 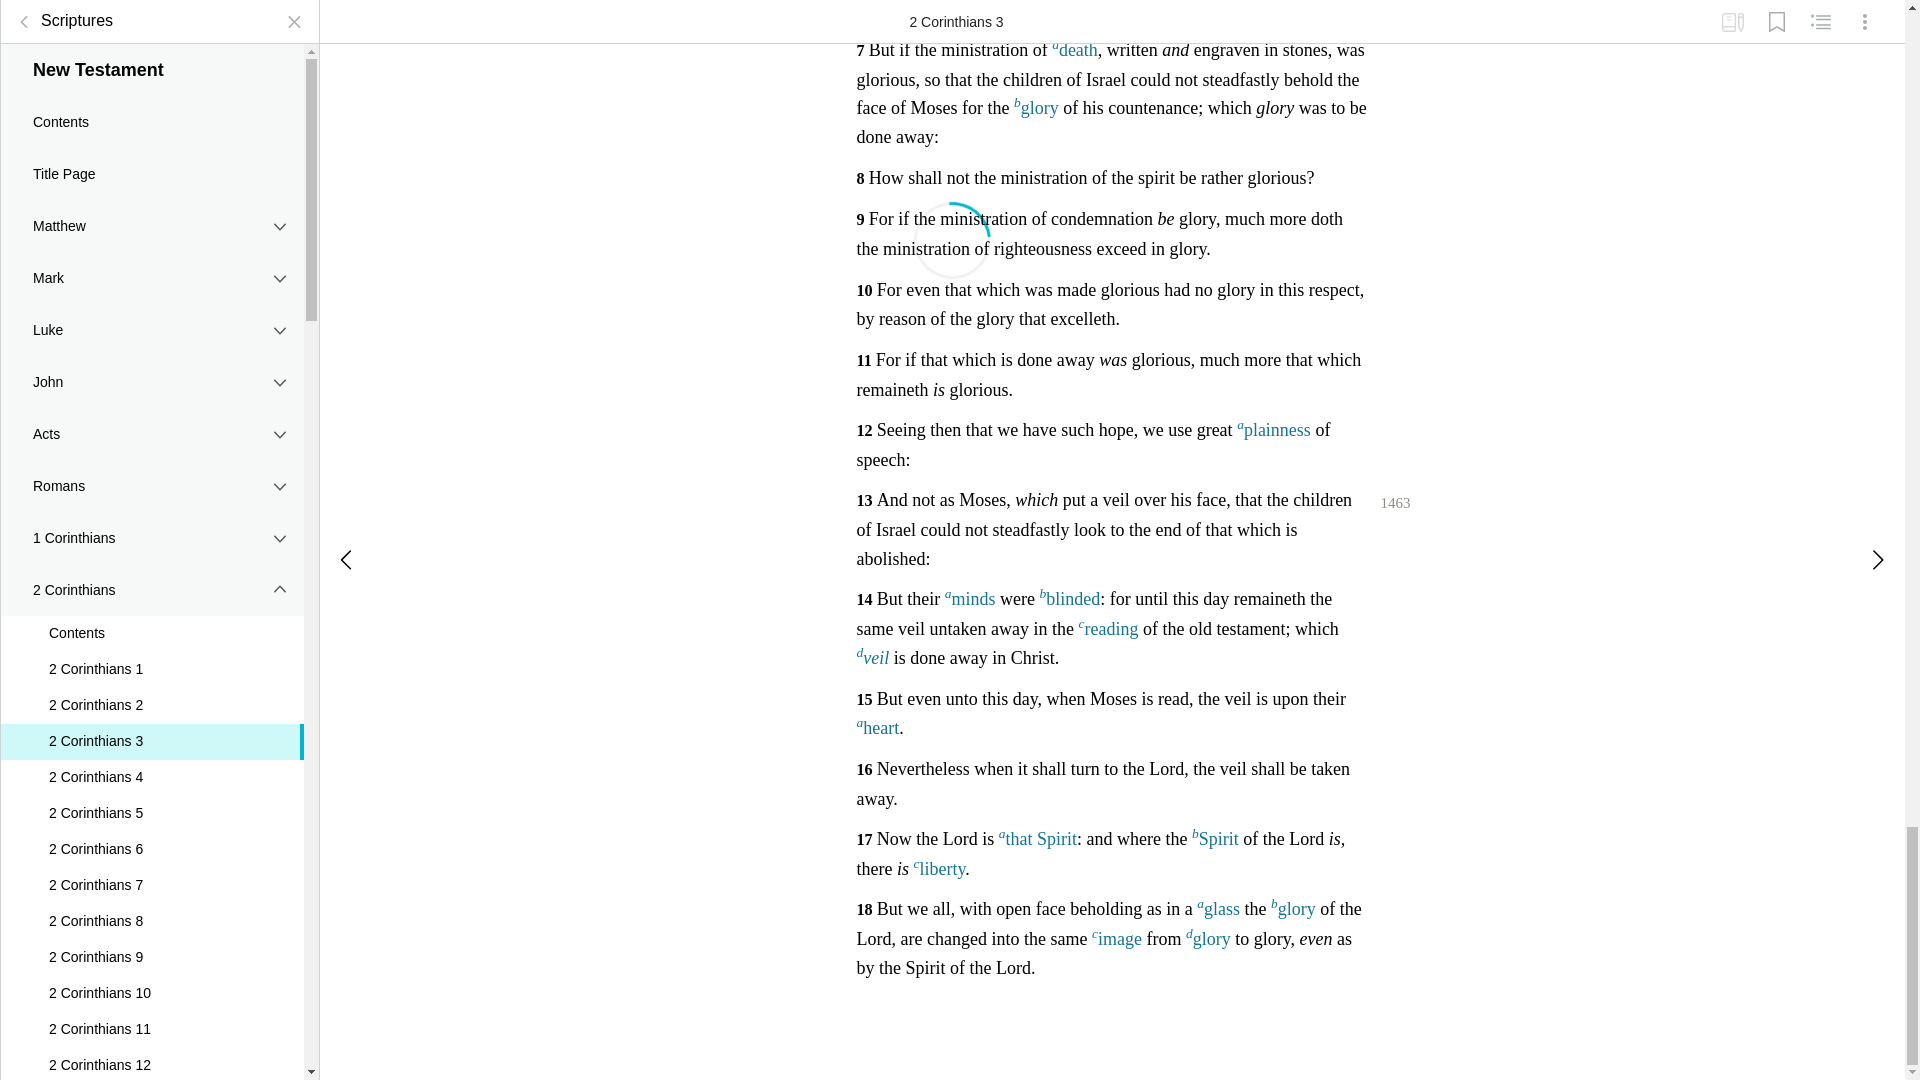 I want to click on 2 Corinthians 4, so click(x=152, y=134).